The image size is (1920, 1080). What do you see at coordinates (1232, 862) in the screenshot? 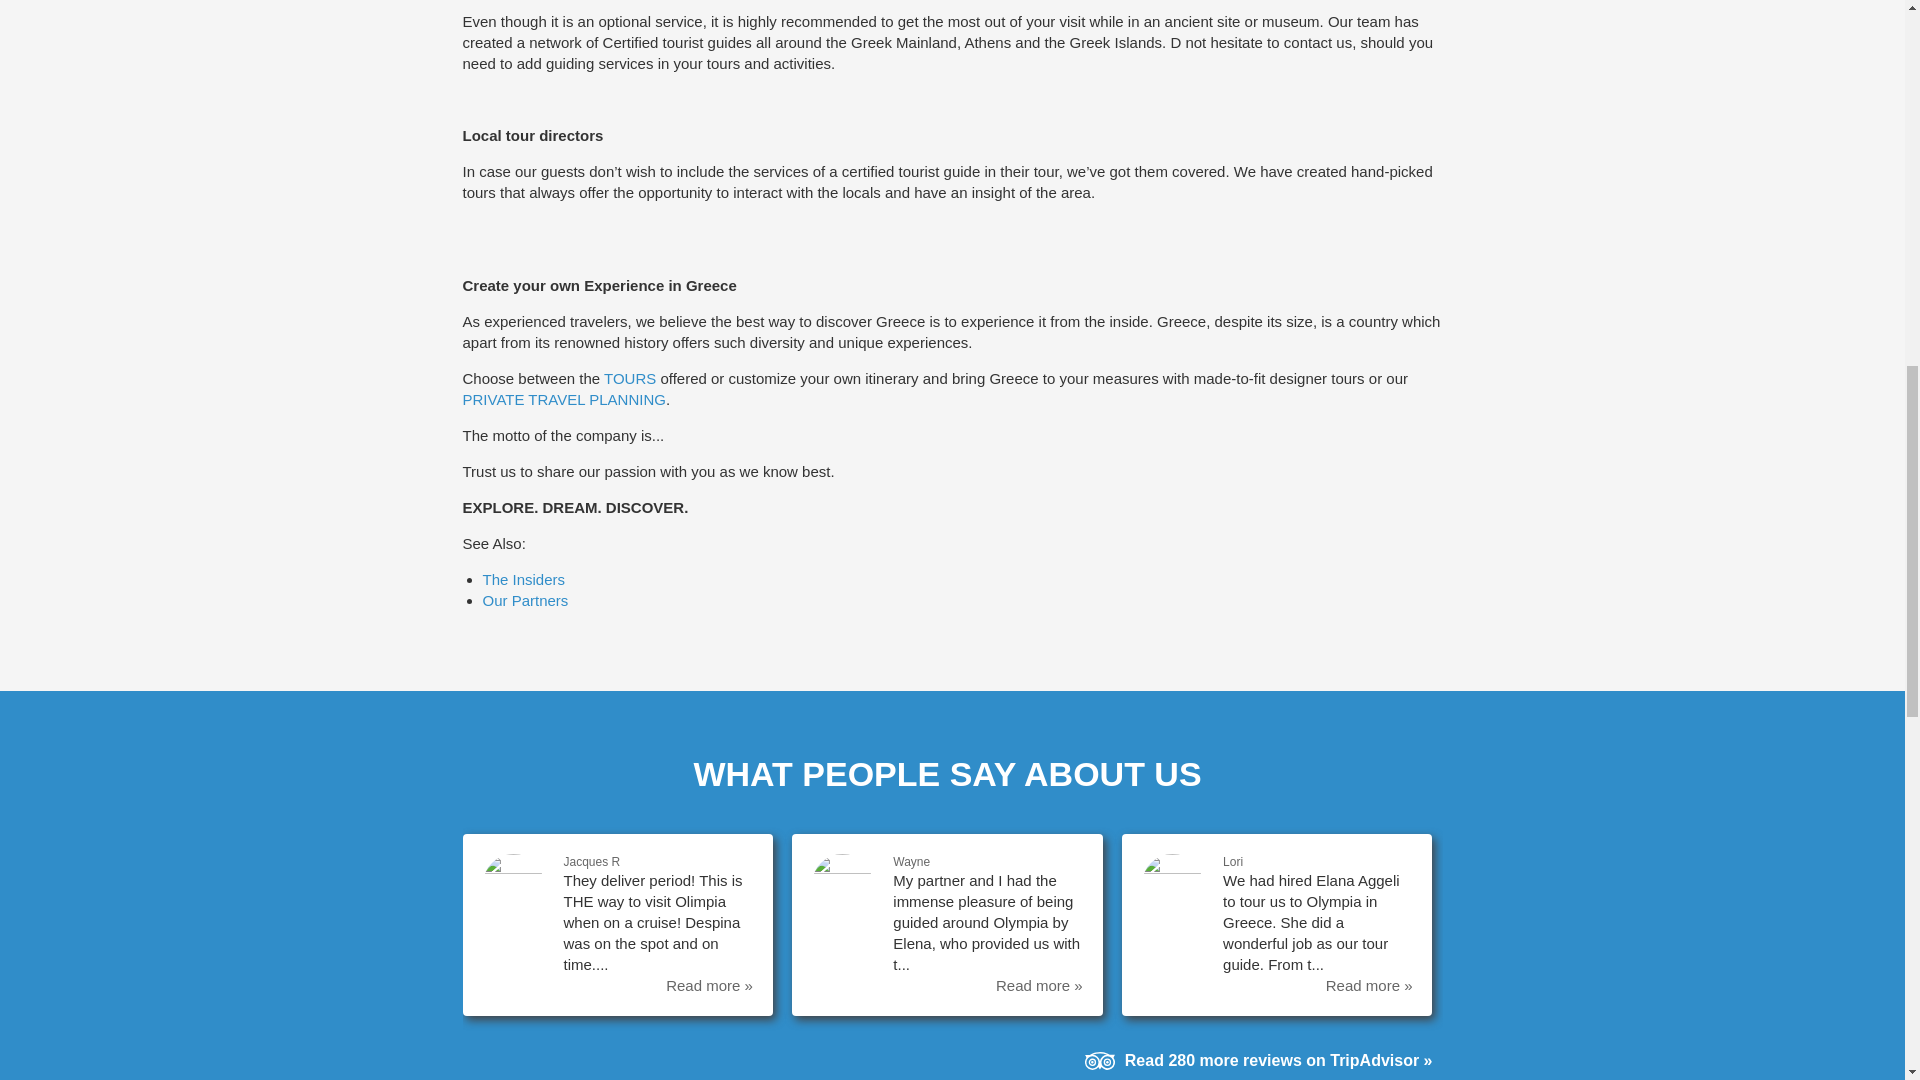
I see `Lori` at bounding box center [1232, 862].